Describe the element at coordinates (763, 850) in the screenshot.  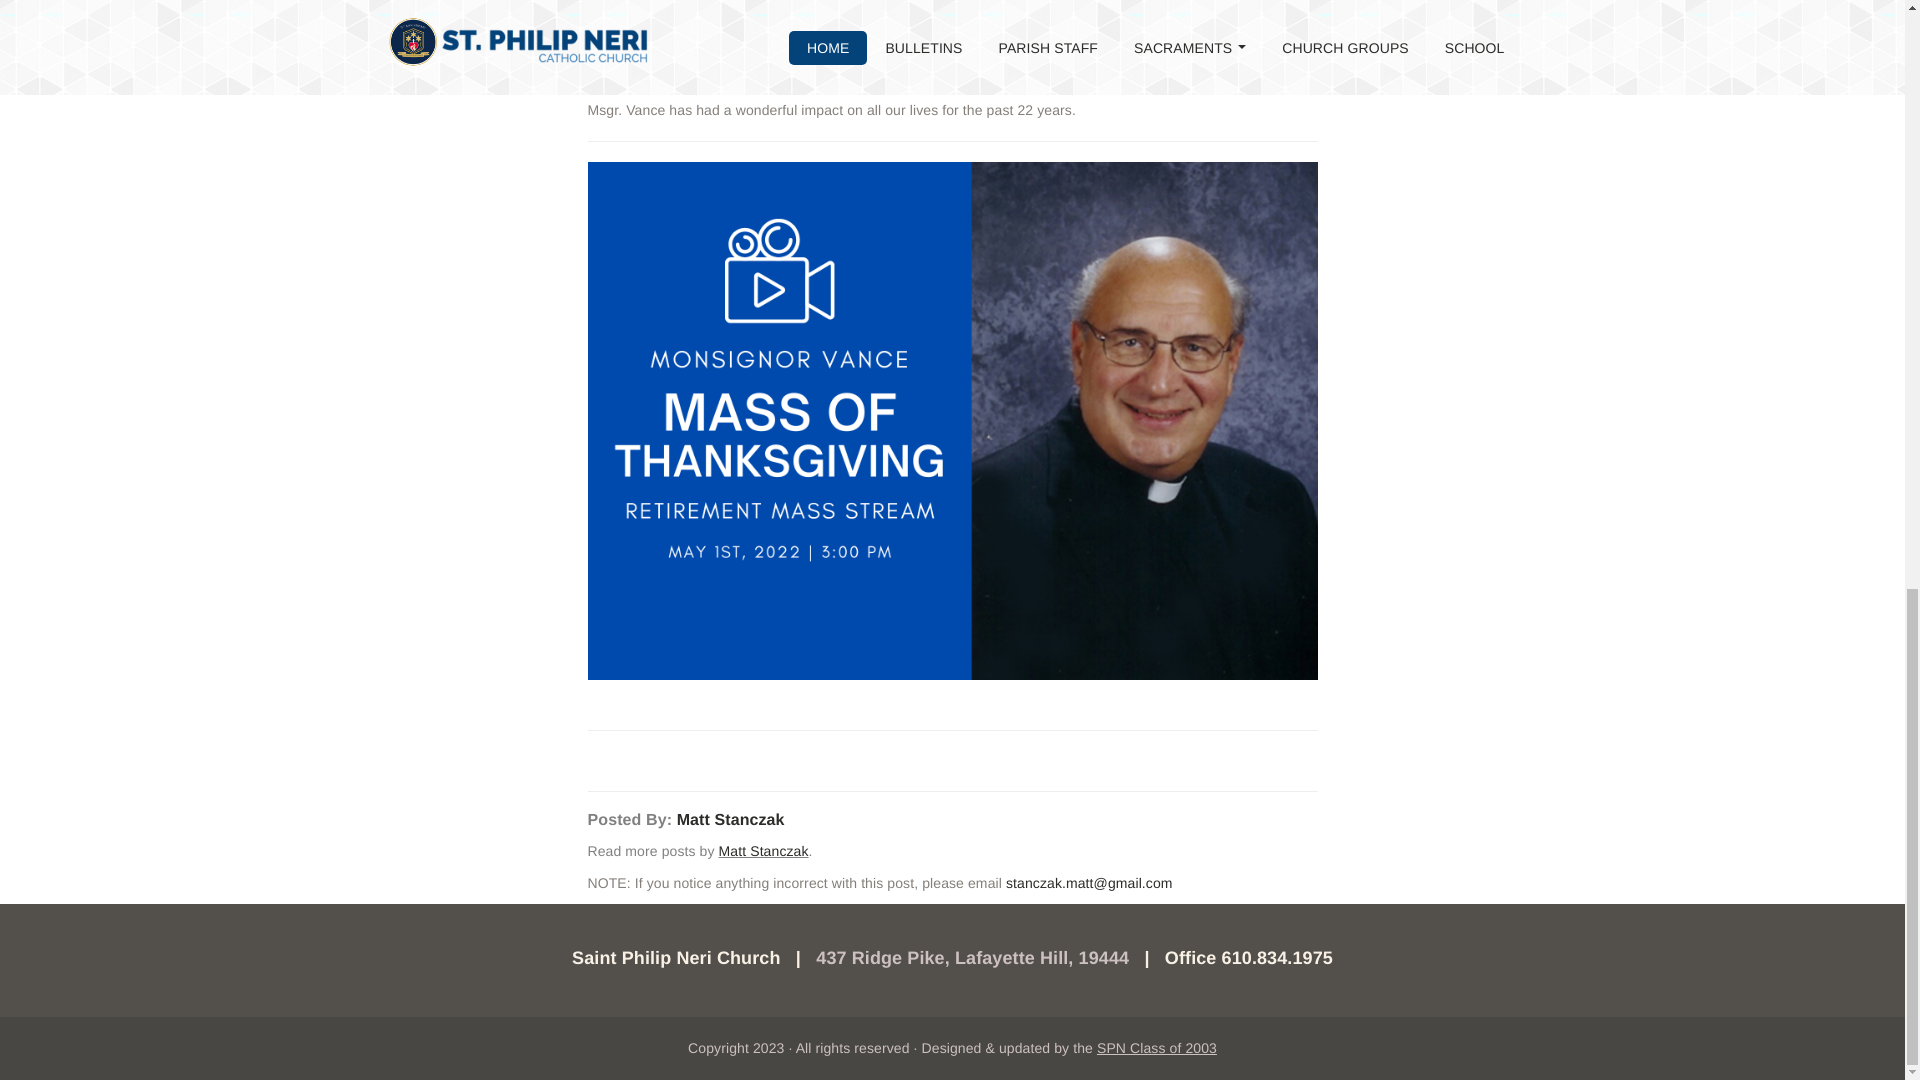
I see `Matt Stanczak` at that location.